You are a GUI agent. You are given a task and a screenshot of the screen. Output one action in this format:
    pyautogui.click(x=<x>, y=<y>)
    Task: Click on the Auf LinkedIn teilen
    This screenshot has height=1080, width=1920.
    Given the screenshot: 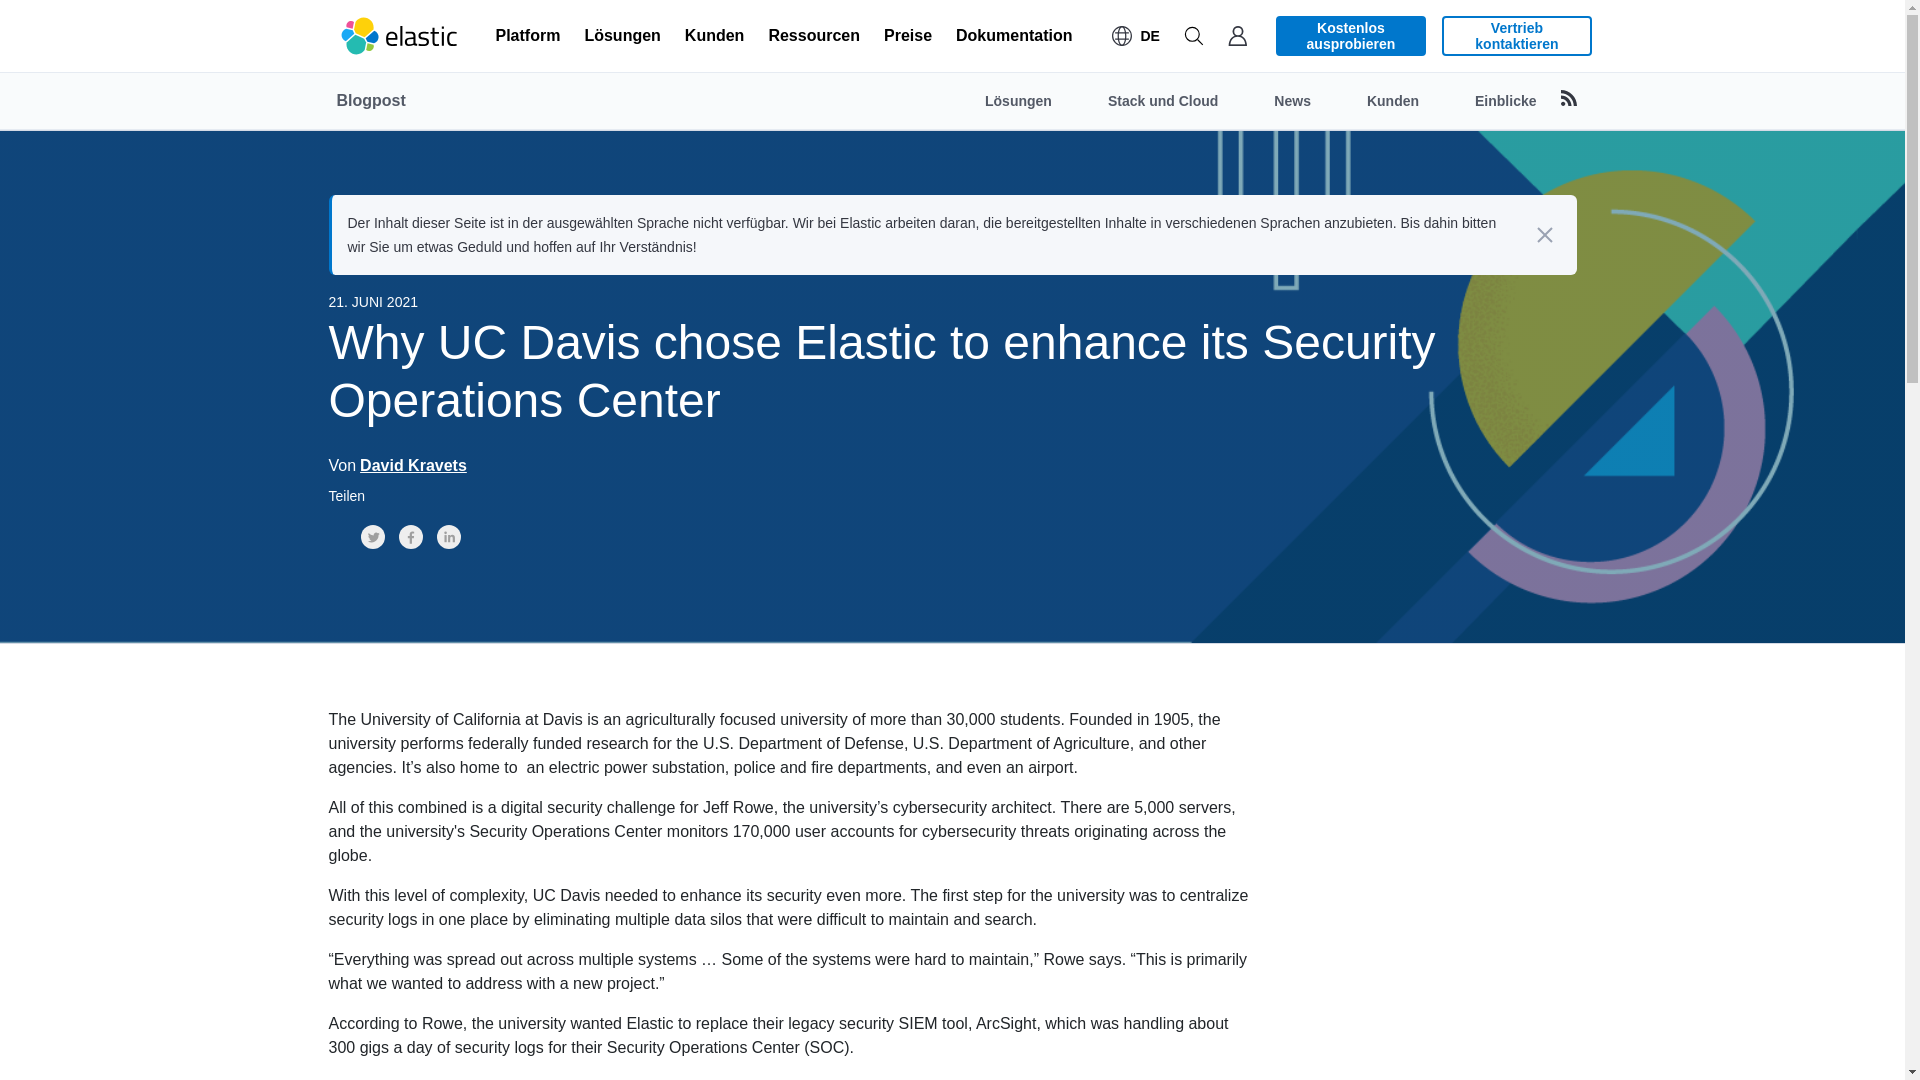 What is the action you would take?
    pyautogui.click(x=448, y=536)
    